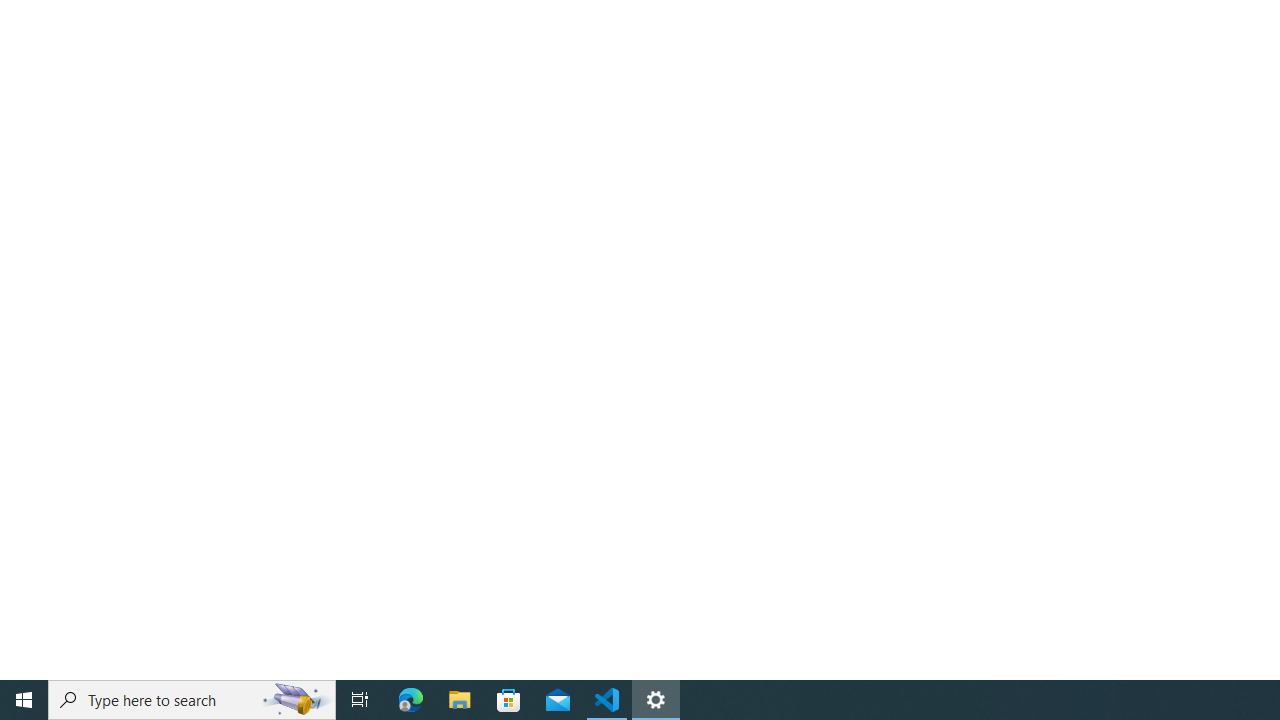  What do you see at coordinates (509, 700) in the screenshot?
I see `Microsoft Store` at bounding box center [509, 700].